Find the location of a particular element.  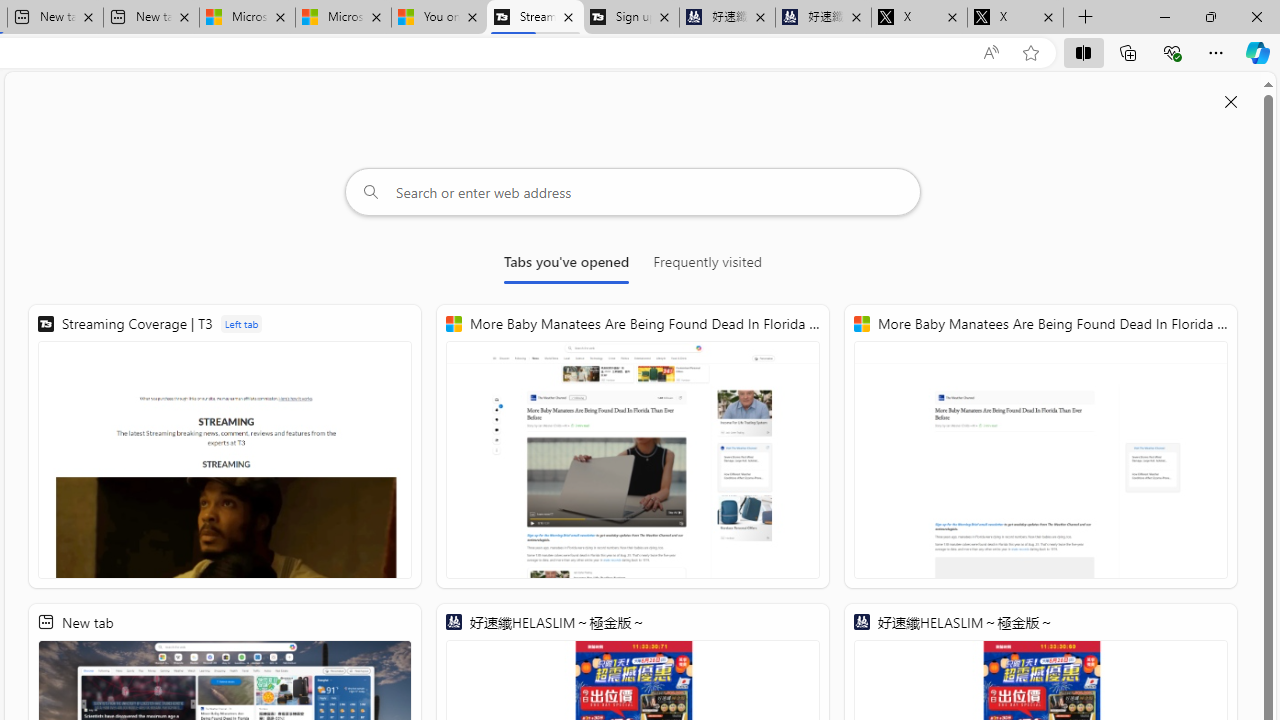

Tabs you've opened is located at coordinates (566, 266).